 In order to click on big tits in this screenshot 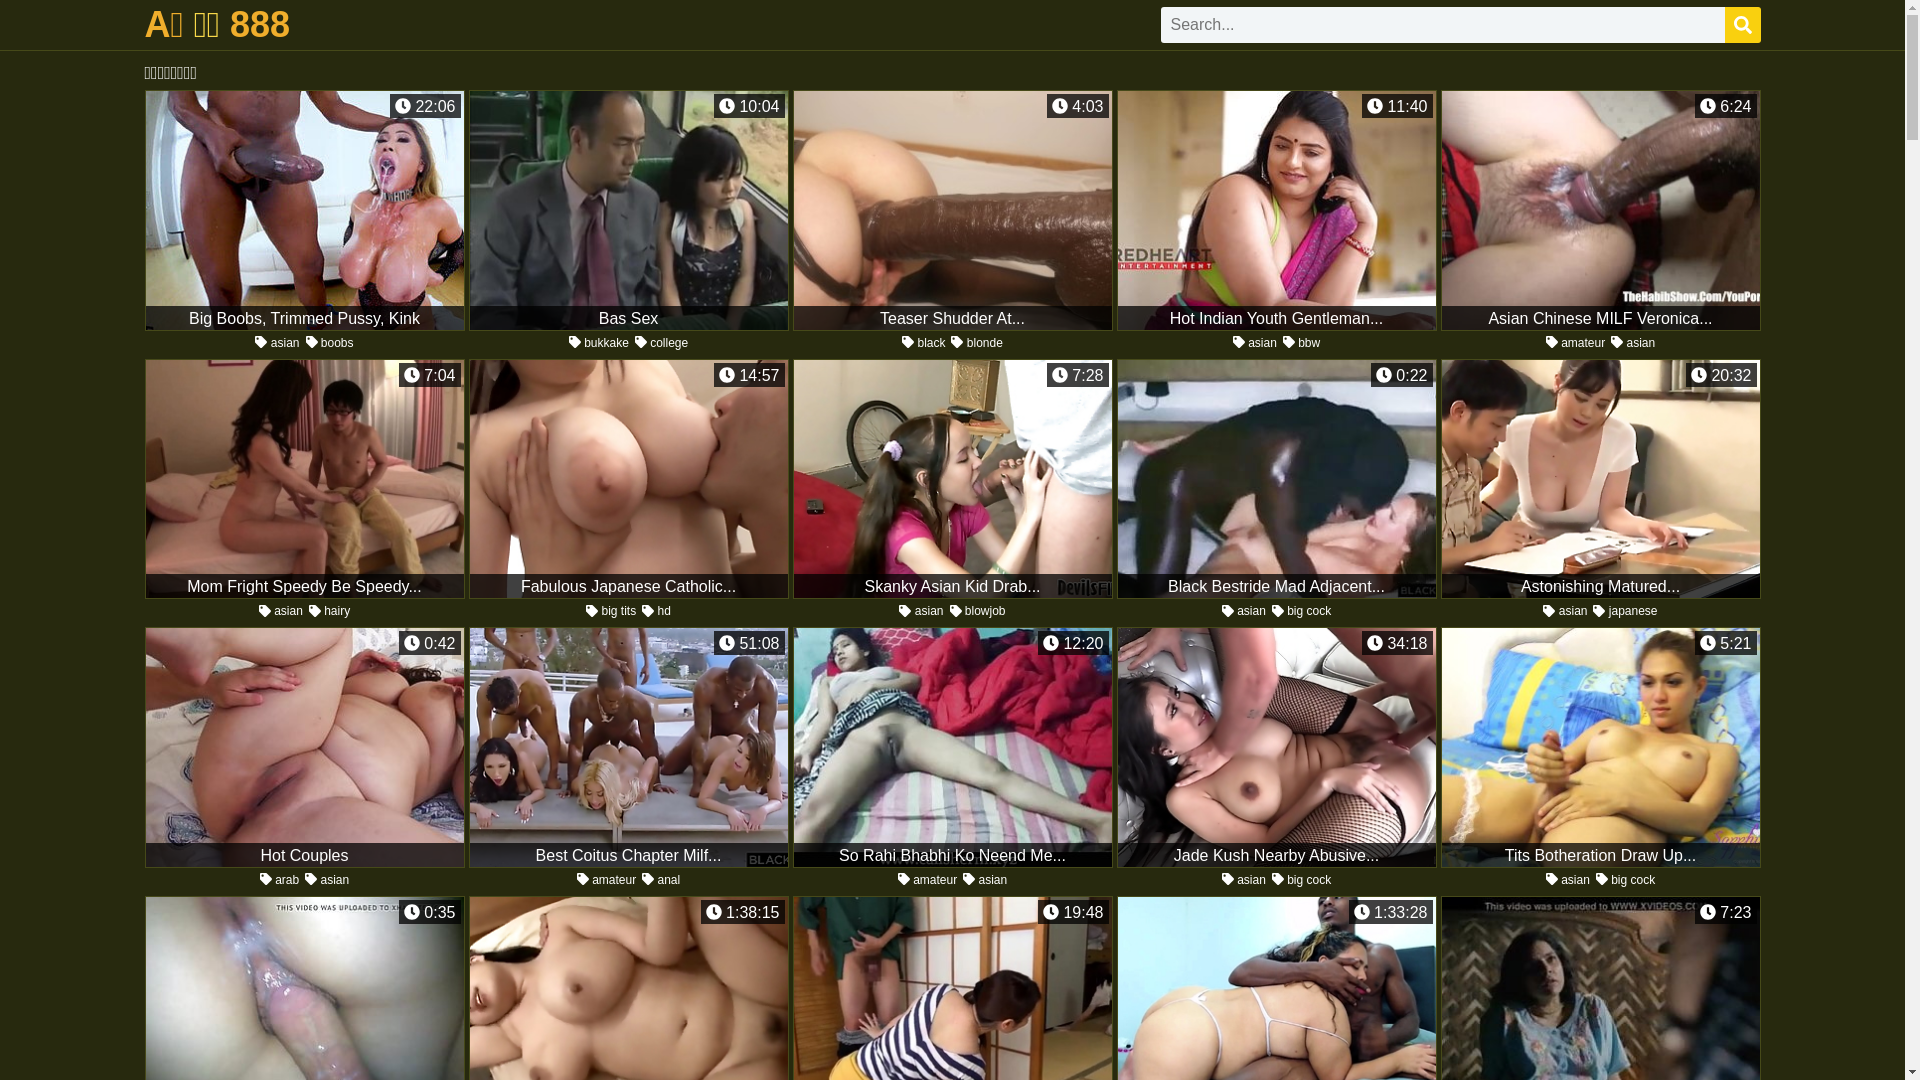, I will do `click(611, 611)`.